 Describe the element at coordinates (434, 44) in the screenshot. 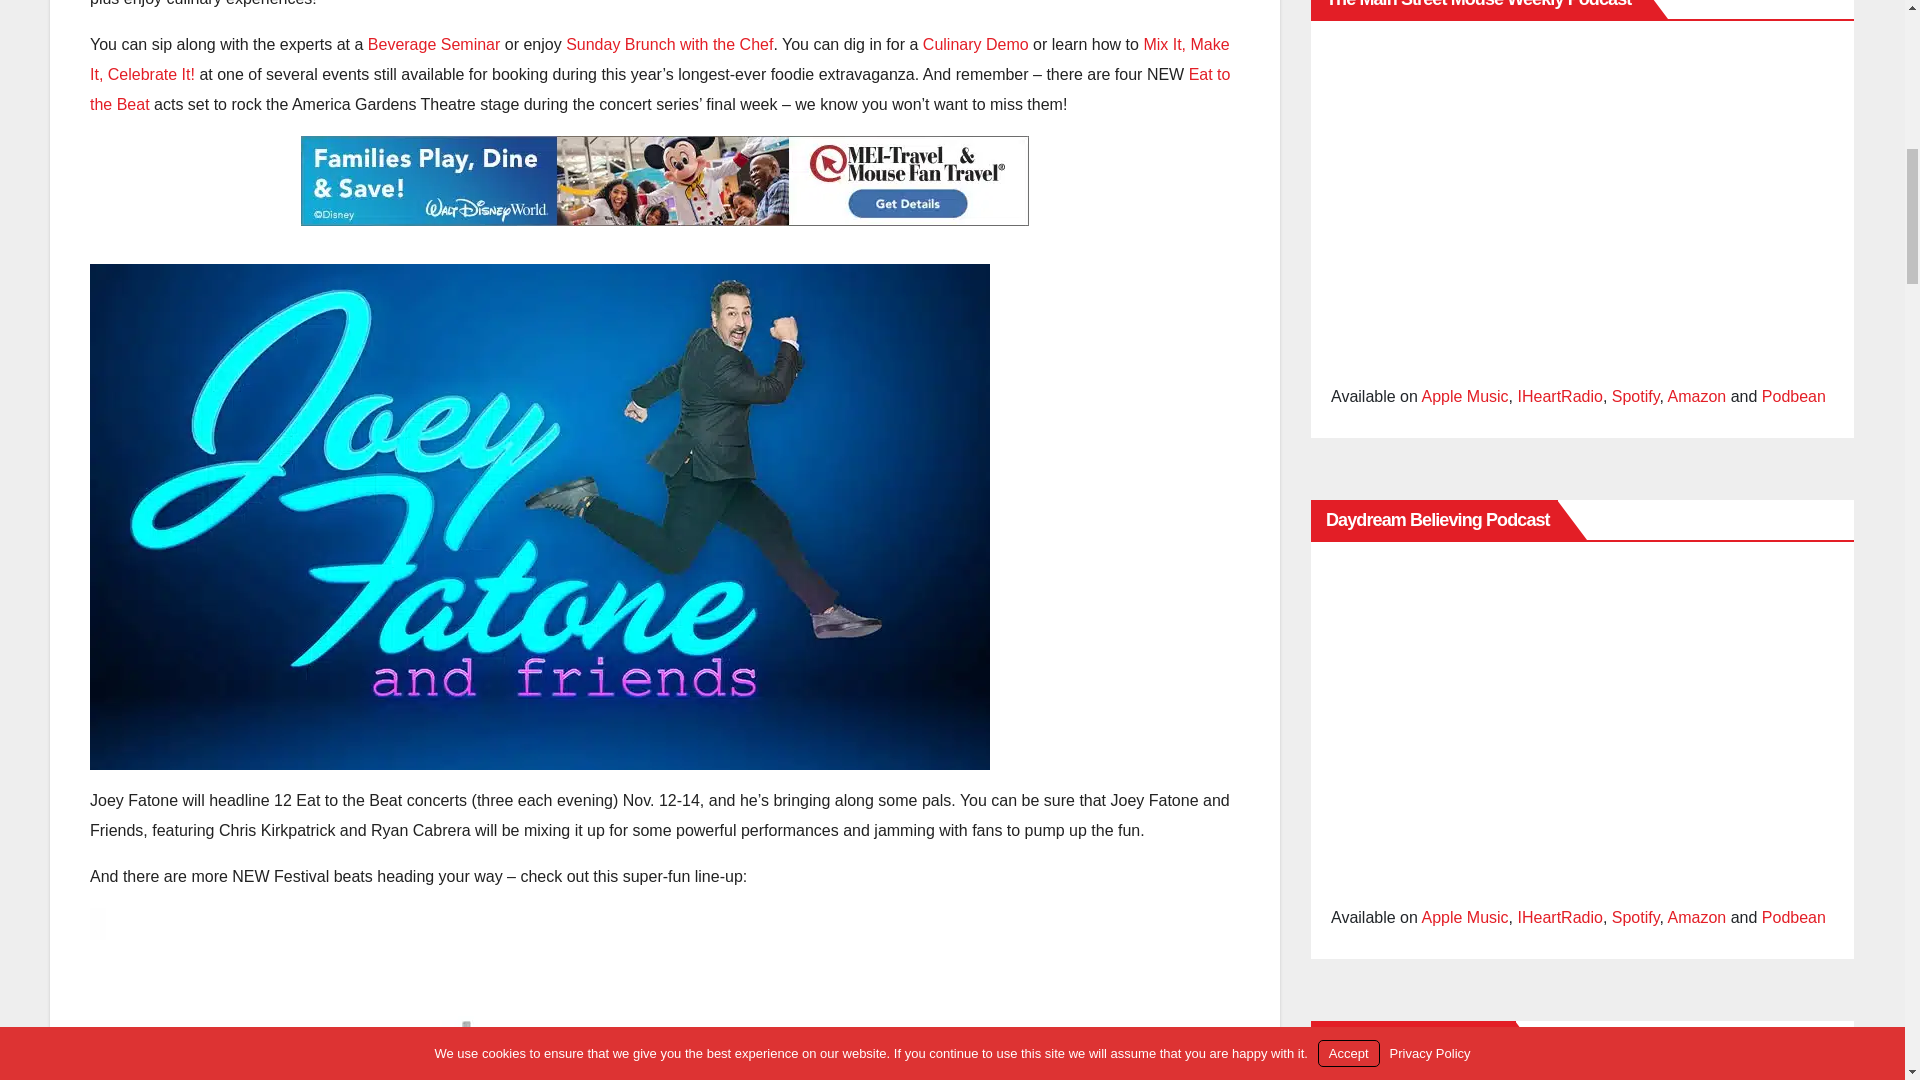

I see `Beverage Seminar` at that location.